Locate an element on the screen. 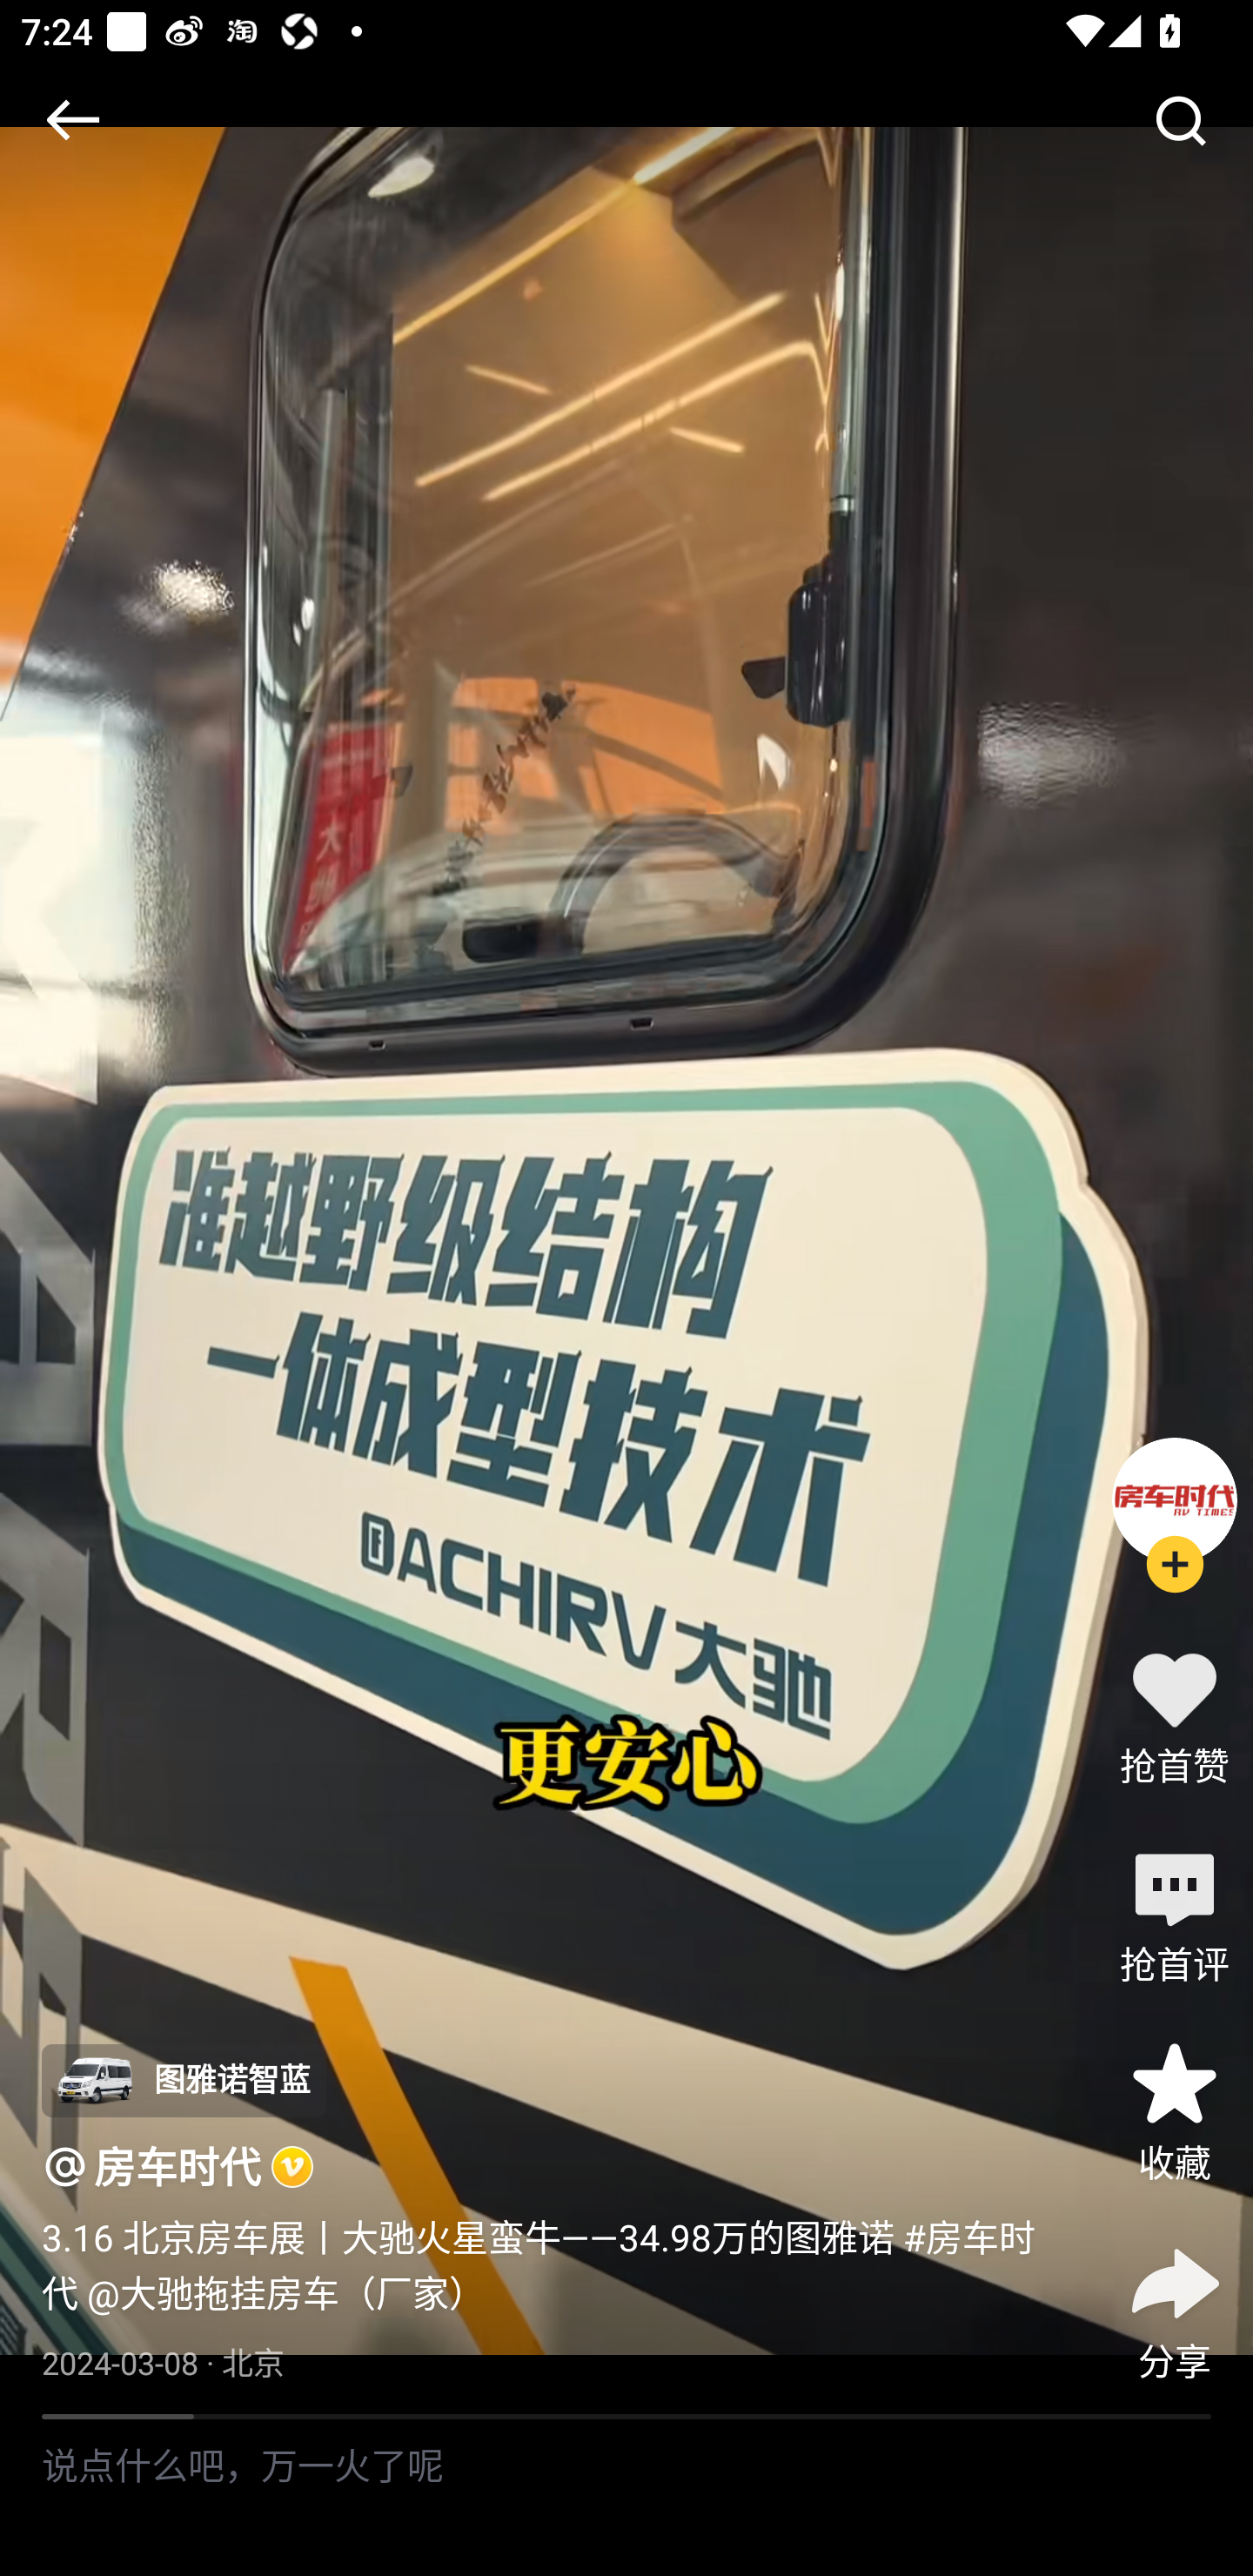 The height and width of the screenshot is (2576, 1253).  is located at coordinates (1180, 120).